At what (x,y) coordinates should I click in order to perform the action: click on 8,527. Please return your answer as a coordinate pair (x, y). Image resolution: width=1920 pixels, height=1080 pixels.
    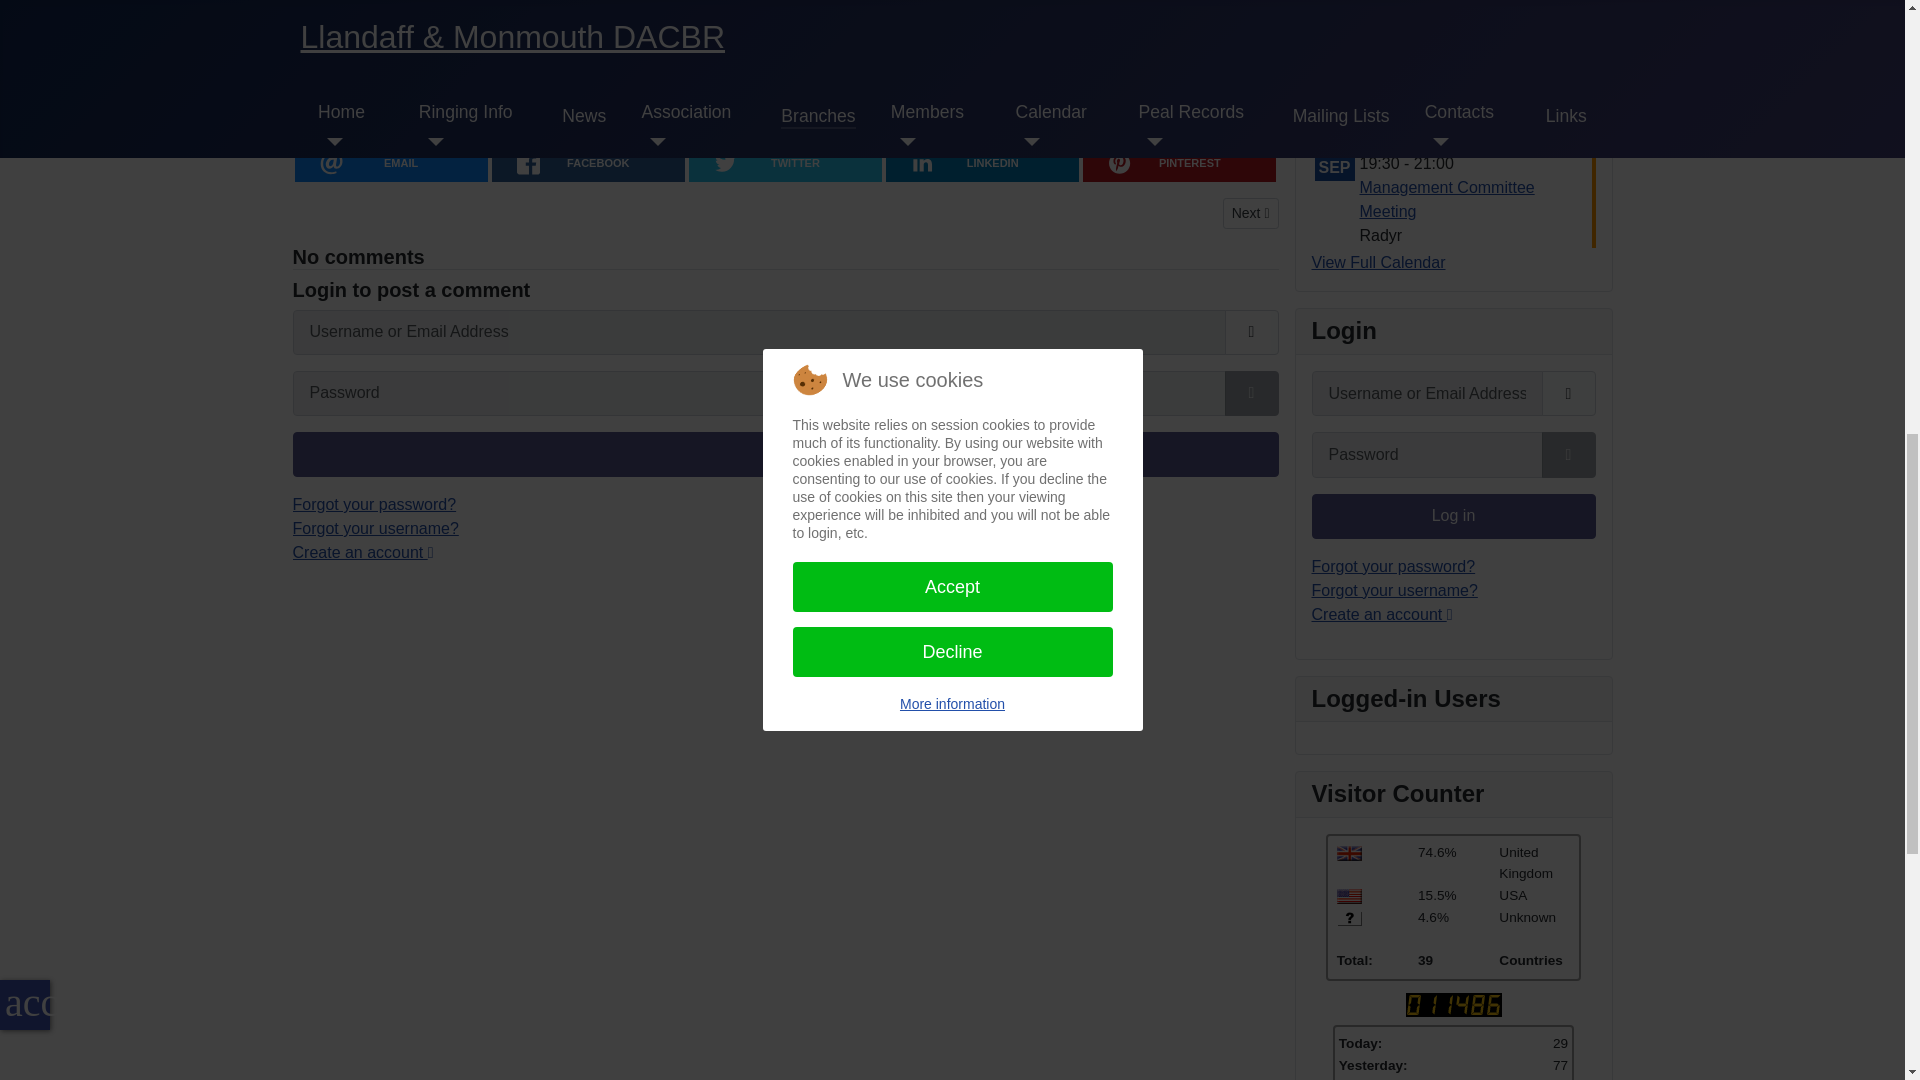
    Looking at the image, I should click on (1348, 852).